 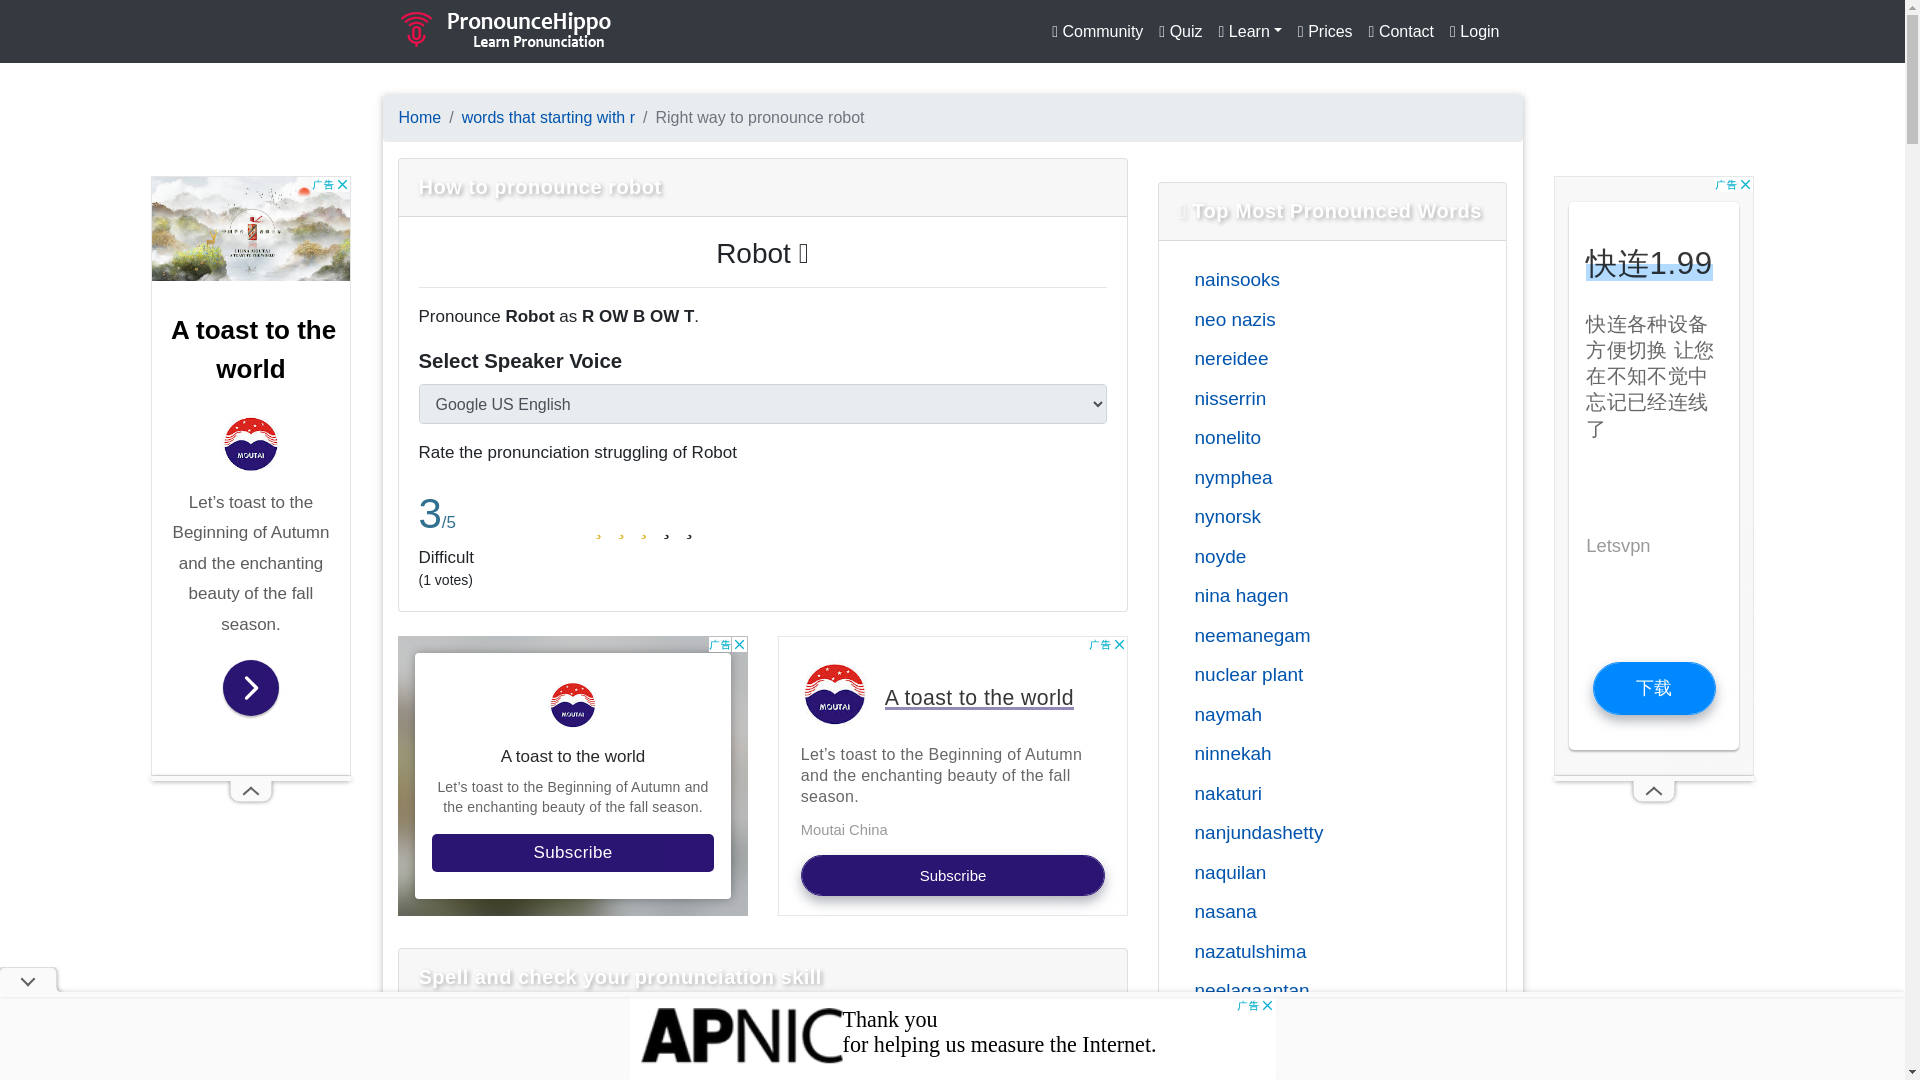 What do you see at coordinates (572, 776) in the screenshot?
I see `Advertisement` at bounding box center [572, 776].